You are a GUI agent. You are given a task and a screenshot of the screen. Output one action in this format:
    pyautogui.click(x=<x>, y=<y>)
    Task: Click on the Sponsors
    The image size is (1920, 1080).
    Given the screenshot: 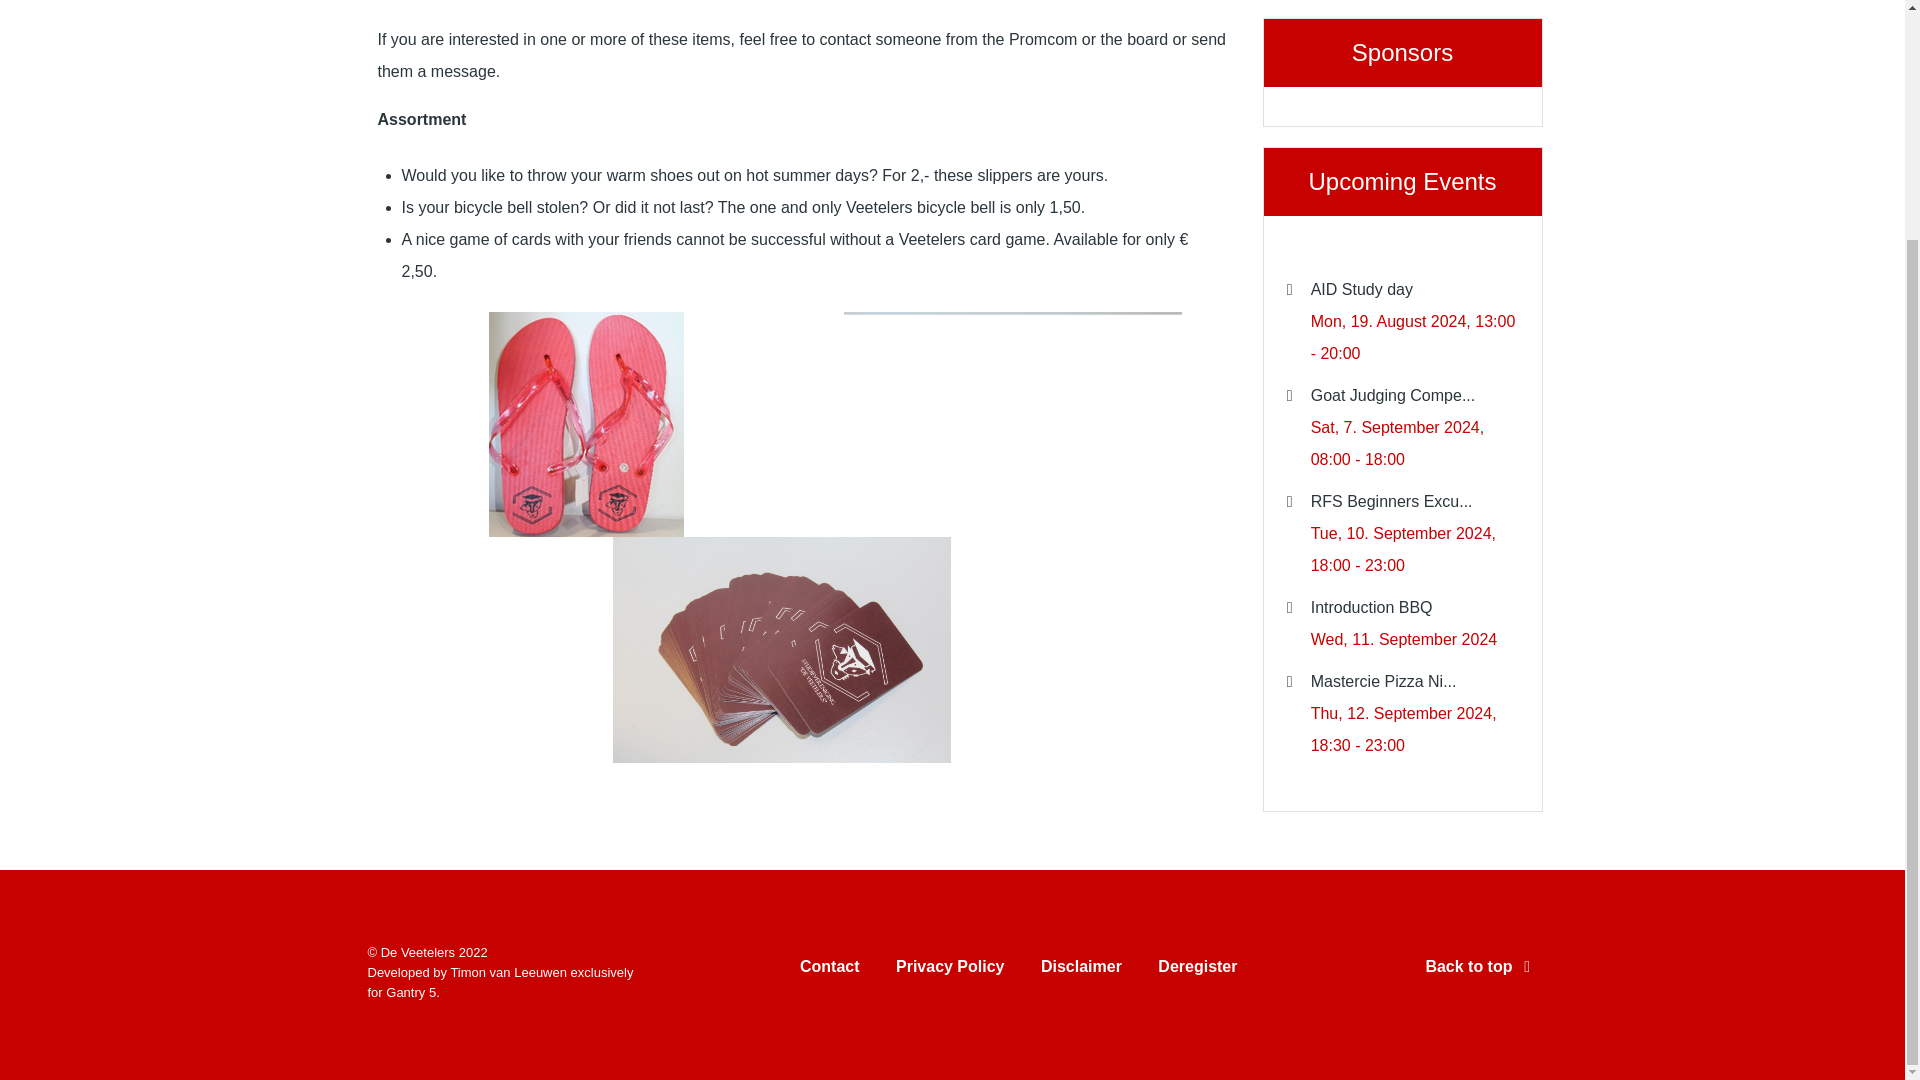 What is the action you would take?
    pyautogui.click(x=1401, y=72)
    